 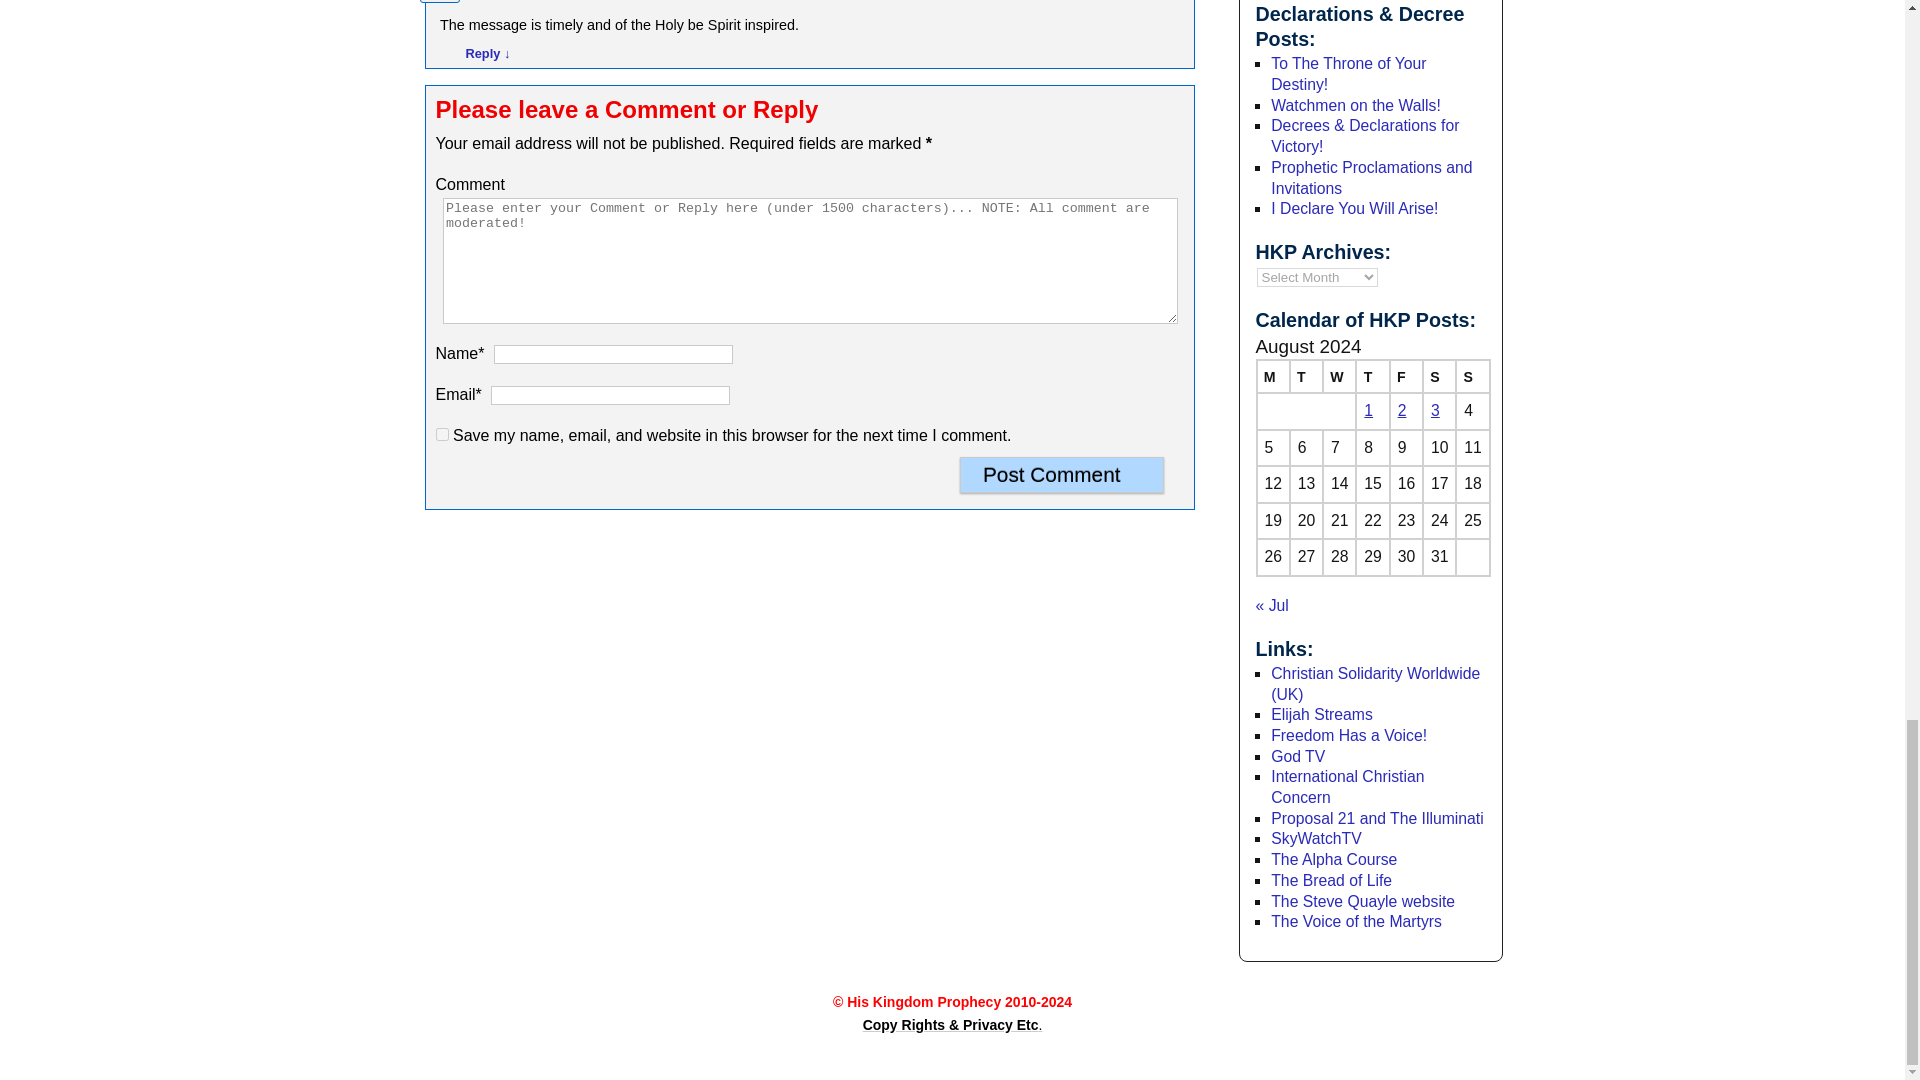 I want to click on Post Comment, so click(x=1062, y=474).